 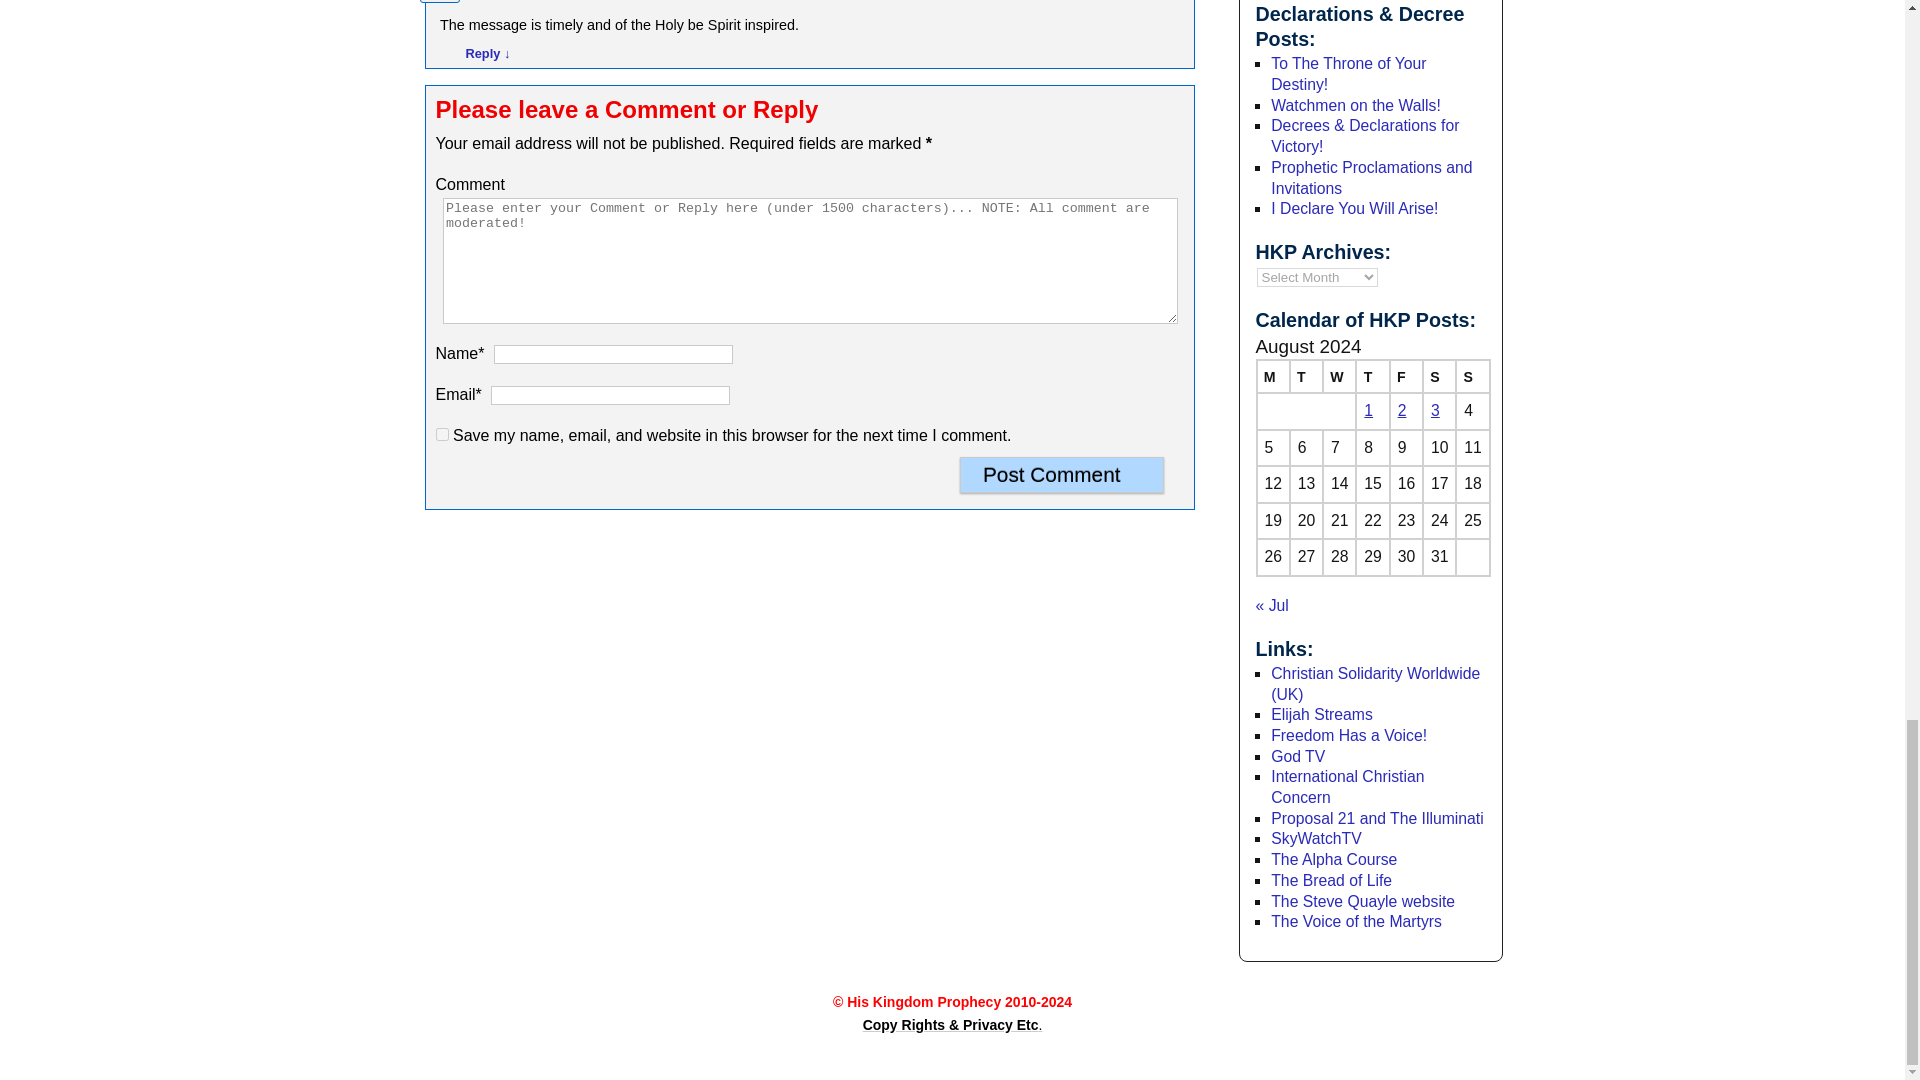 I want to click on Post Comment, so click(x=1062, y=474).